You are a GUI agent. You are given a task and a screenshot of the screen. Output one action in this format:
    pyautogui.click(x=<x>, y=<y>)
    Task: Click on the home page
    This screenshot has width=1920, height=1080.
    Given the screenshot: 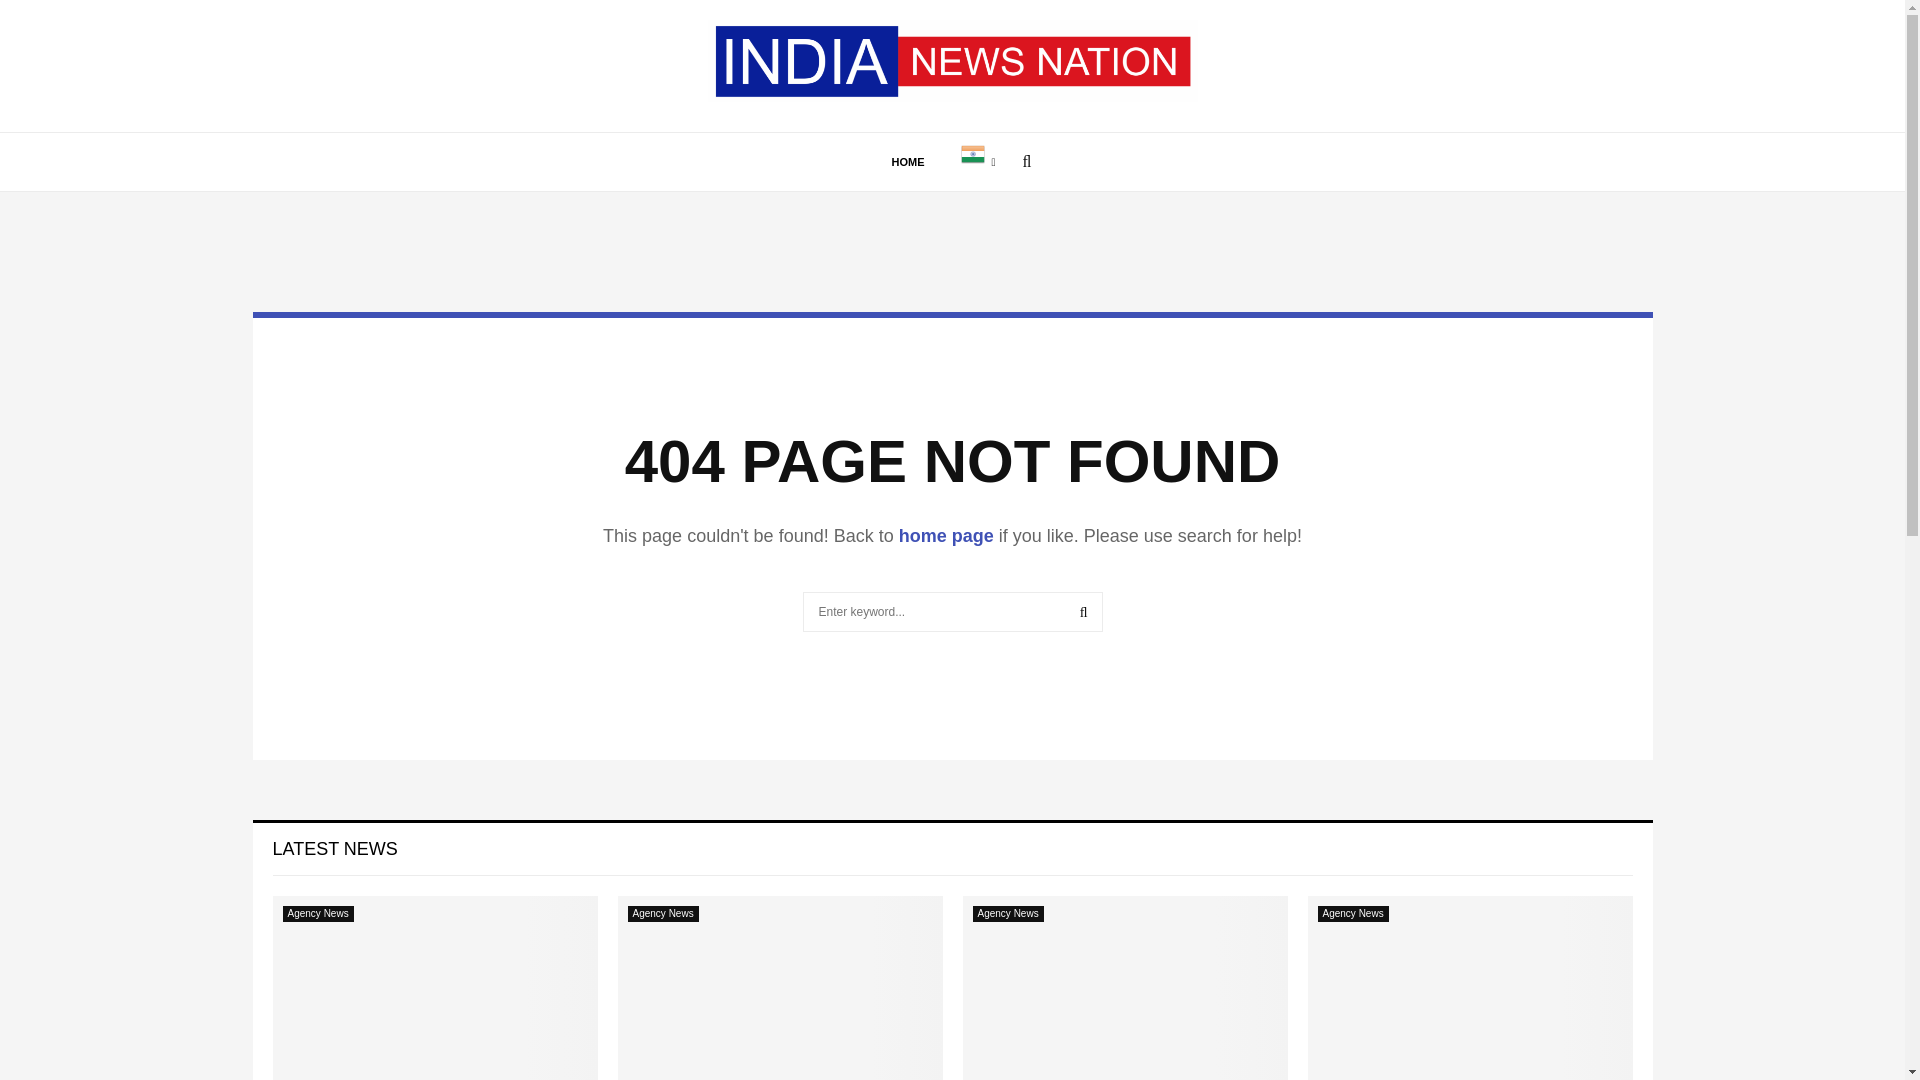 What is the action you would take?
    pyautogui.click(x=946, y=536)
    